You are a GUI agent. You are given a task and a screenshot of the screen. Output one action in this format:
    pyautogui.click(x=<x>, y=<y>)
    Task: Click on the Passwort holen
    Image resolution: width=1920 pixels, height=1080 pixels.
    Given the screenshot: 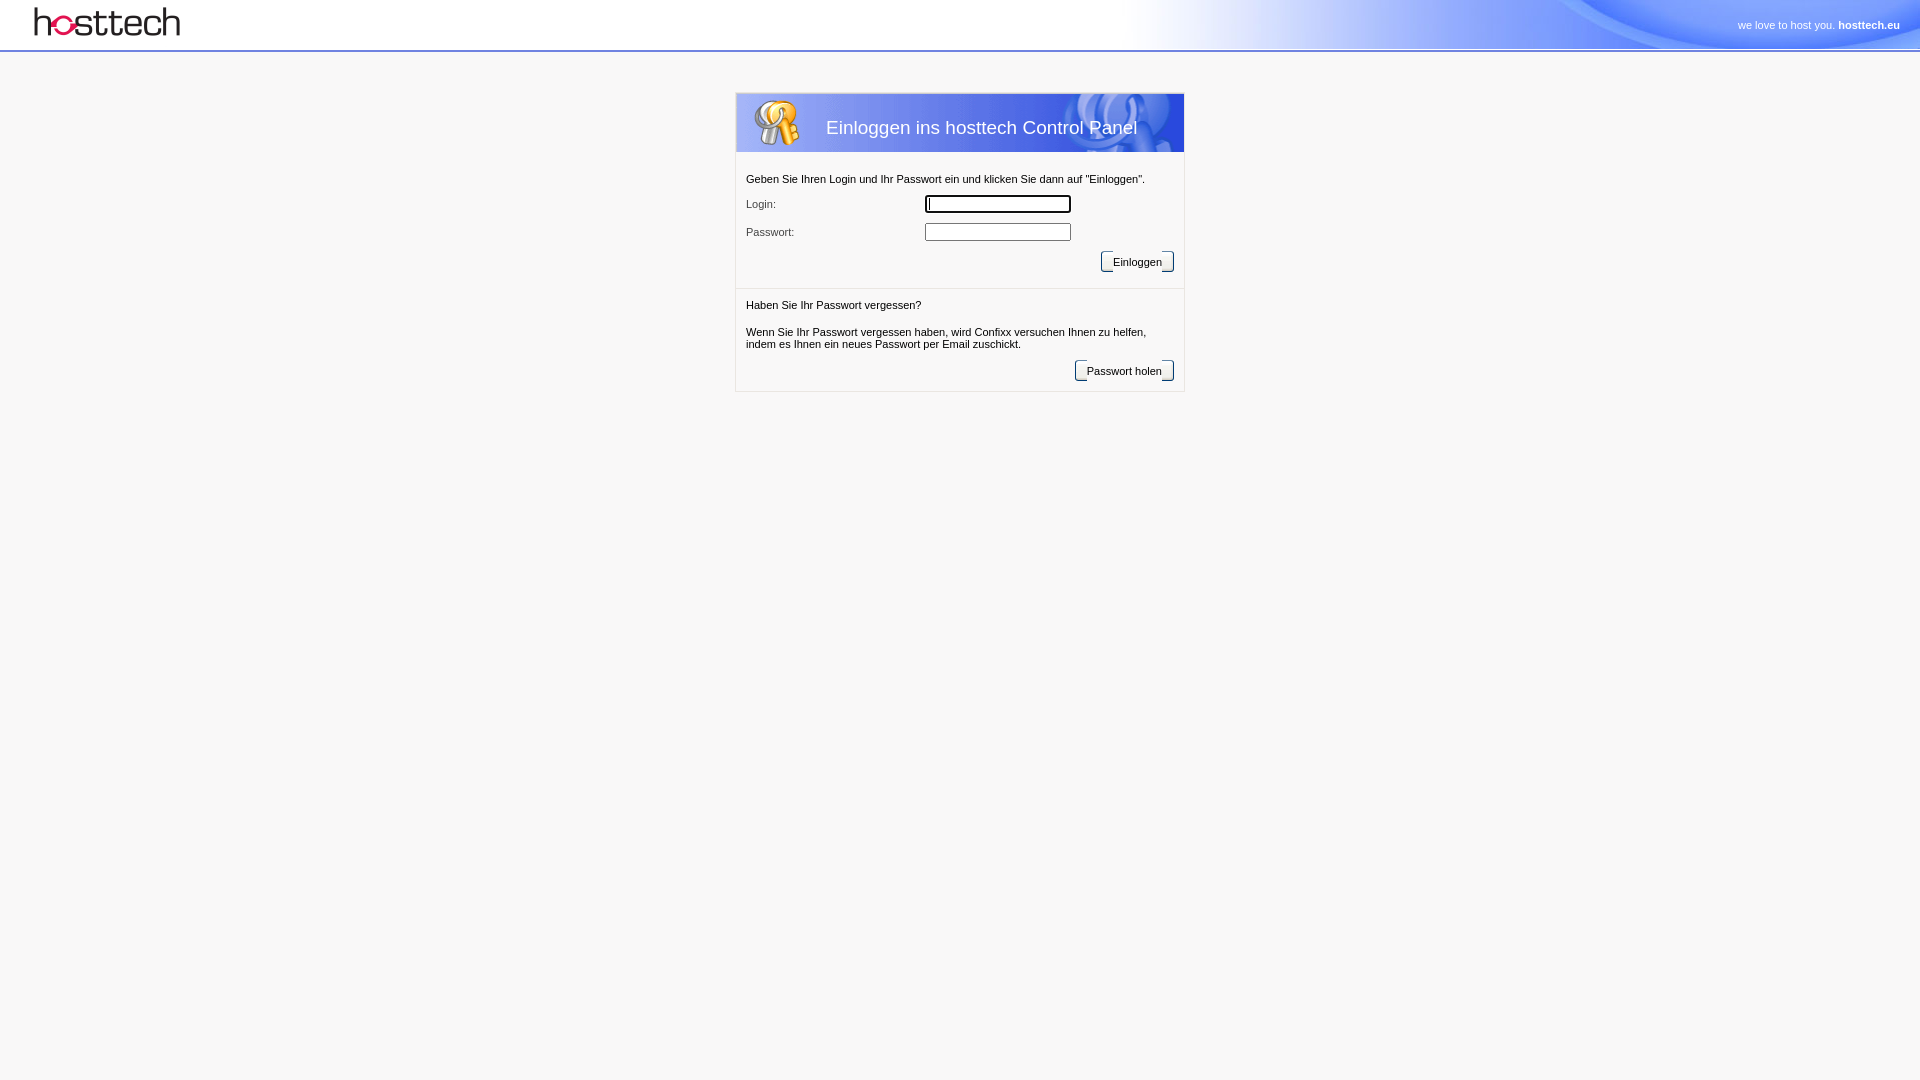 What is the action you would take?
    pyautogui.click(x=1124, y=370)
    